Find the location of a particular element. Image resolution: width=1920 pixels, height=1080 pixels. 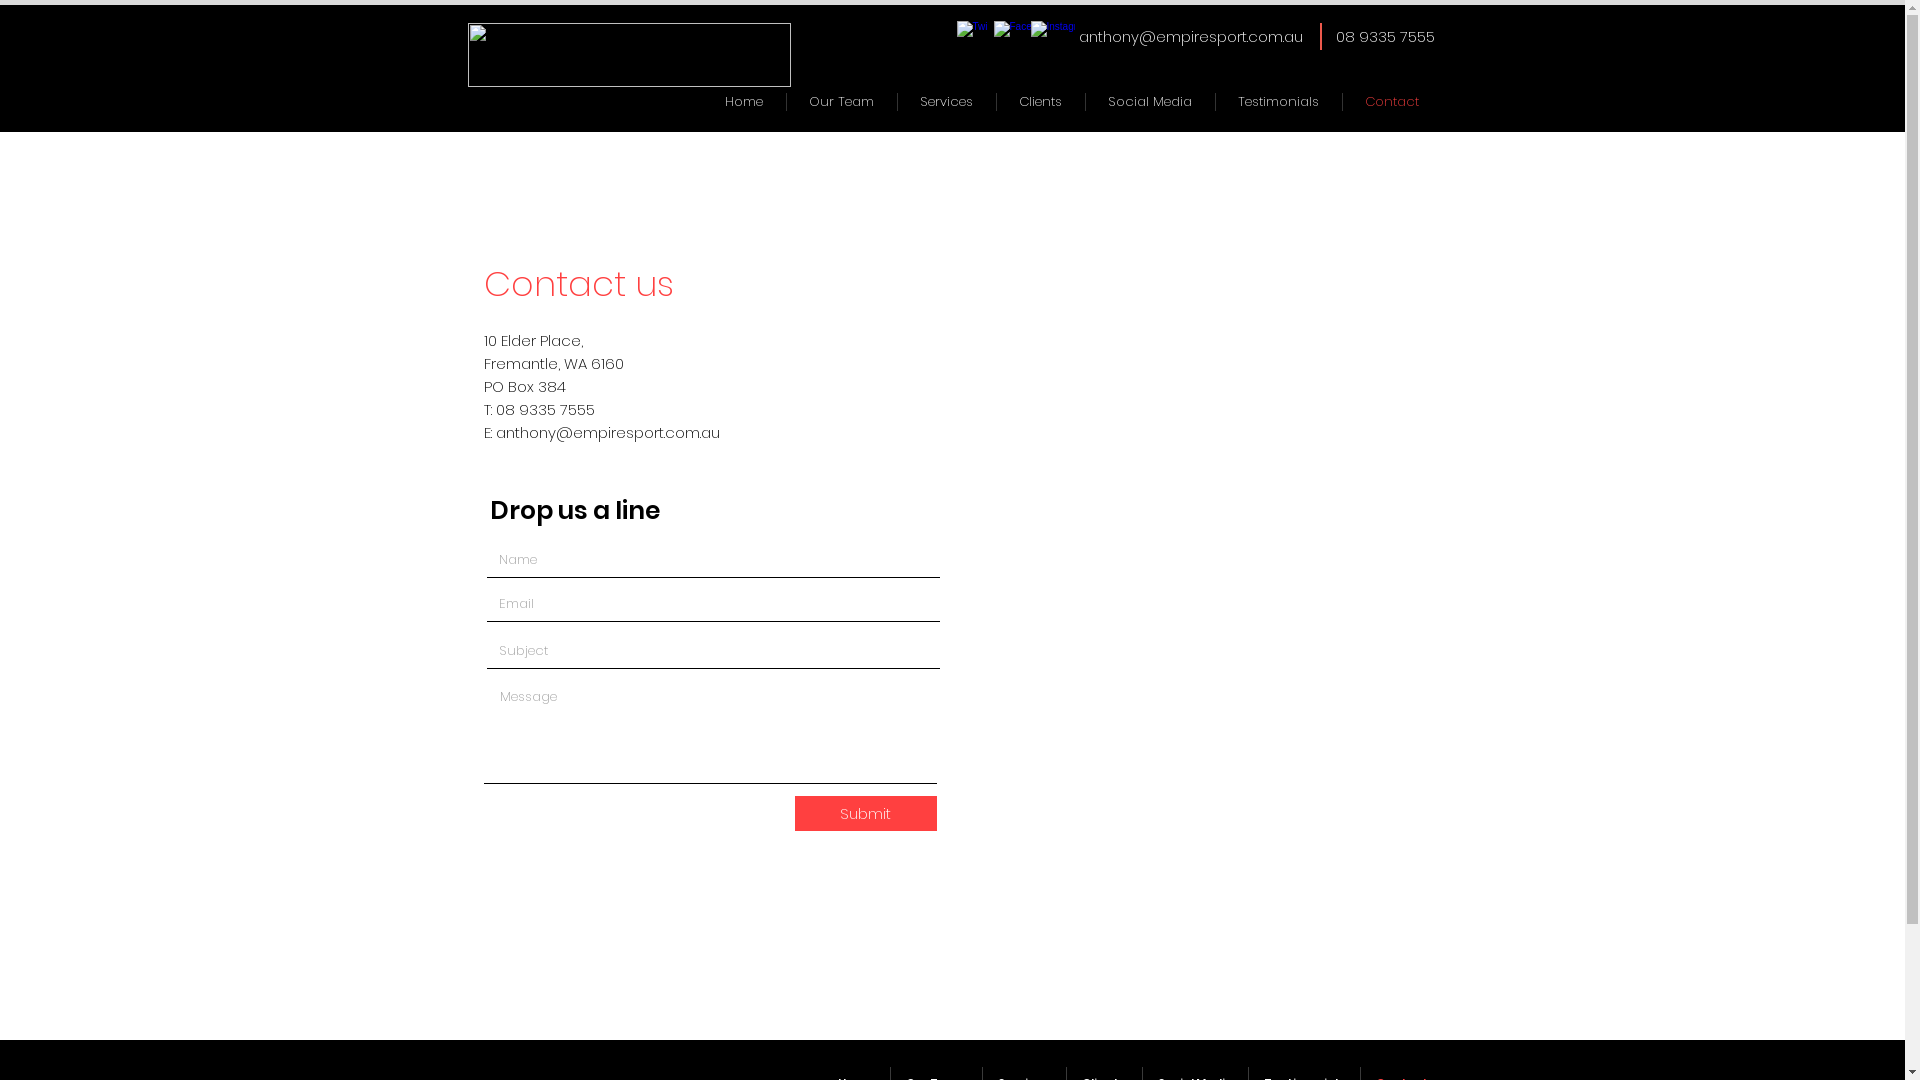

Testimonials is located at coordinates (1279, 102).